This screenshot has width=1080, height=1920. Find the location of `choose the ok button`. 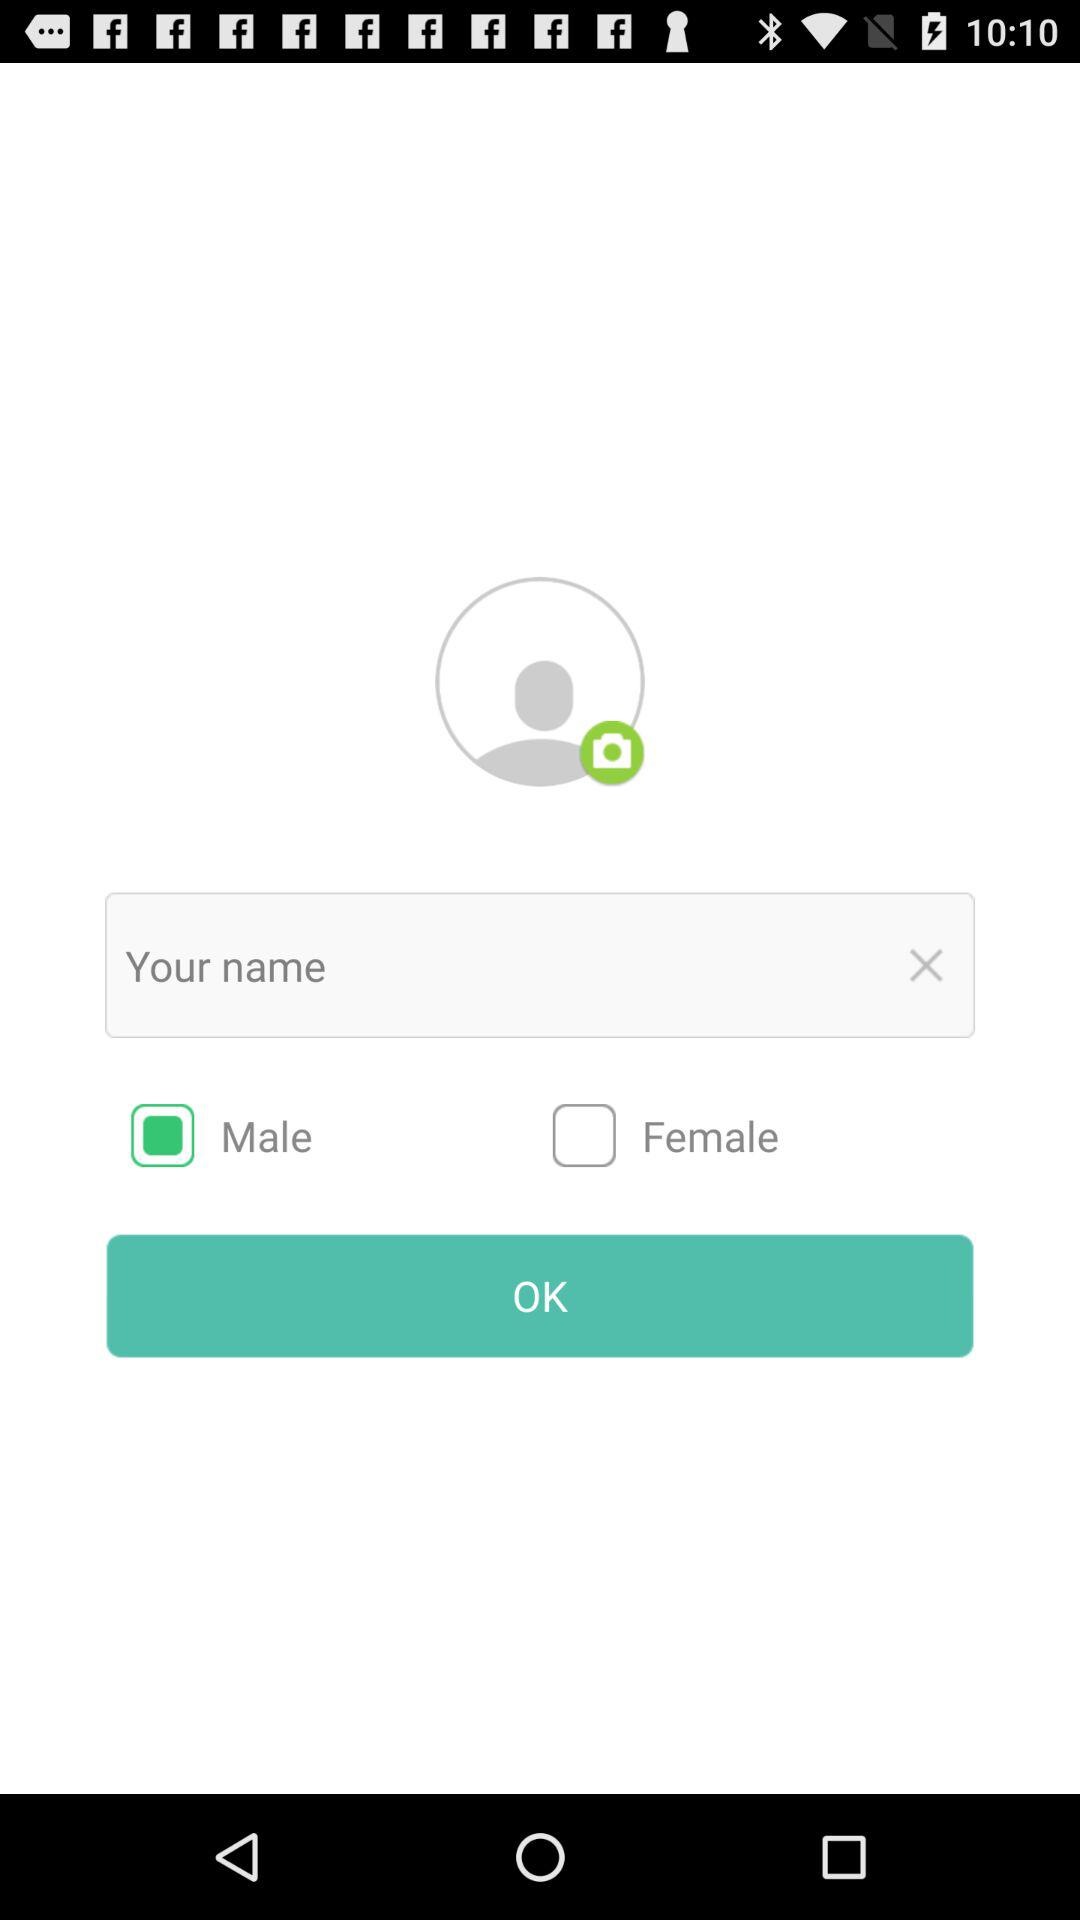

choose the ok button is located at coordinates (540, 1295).